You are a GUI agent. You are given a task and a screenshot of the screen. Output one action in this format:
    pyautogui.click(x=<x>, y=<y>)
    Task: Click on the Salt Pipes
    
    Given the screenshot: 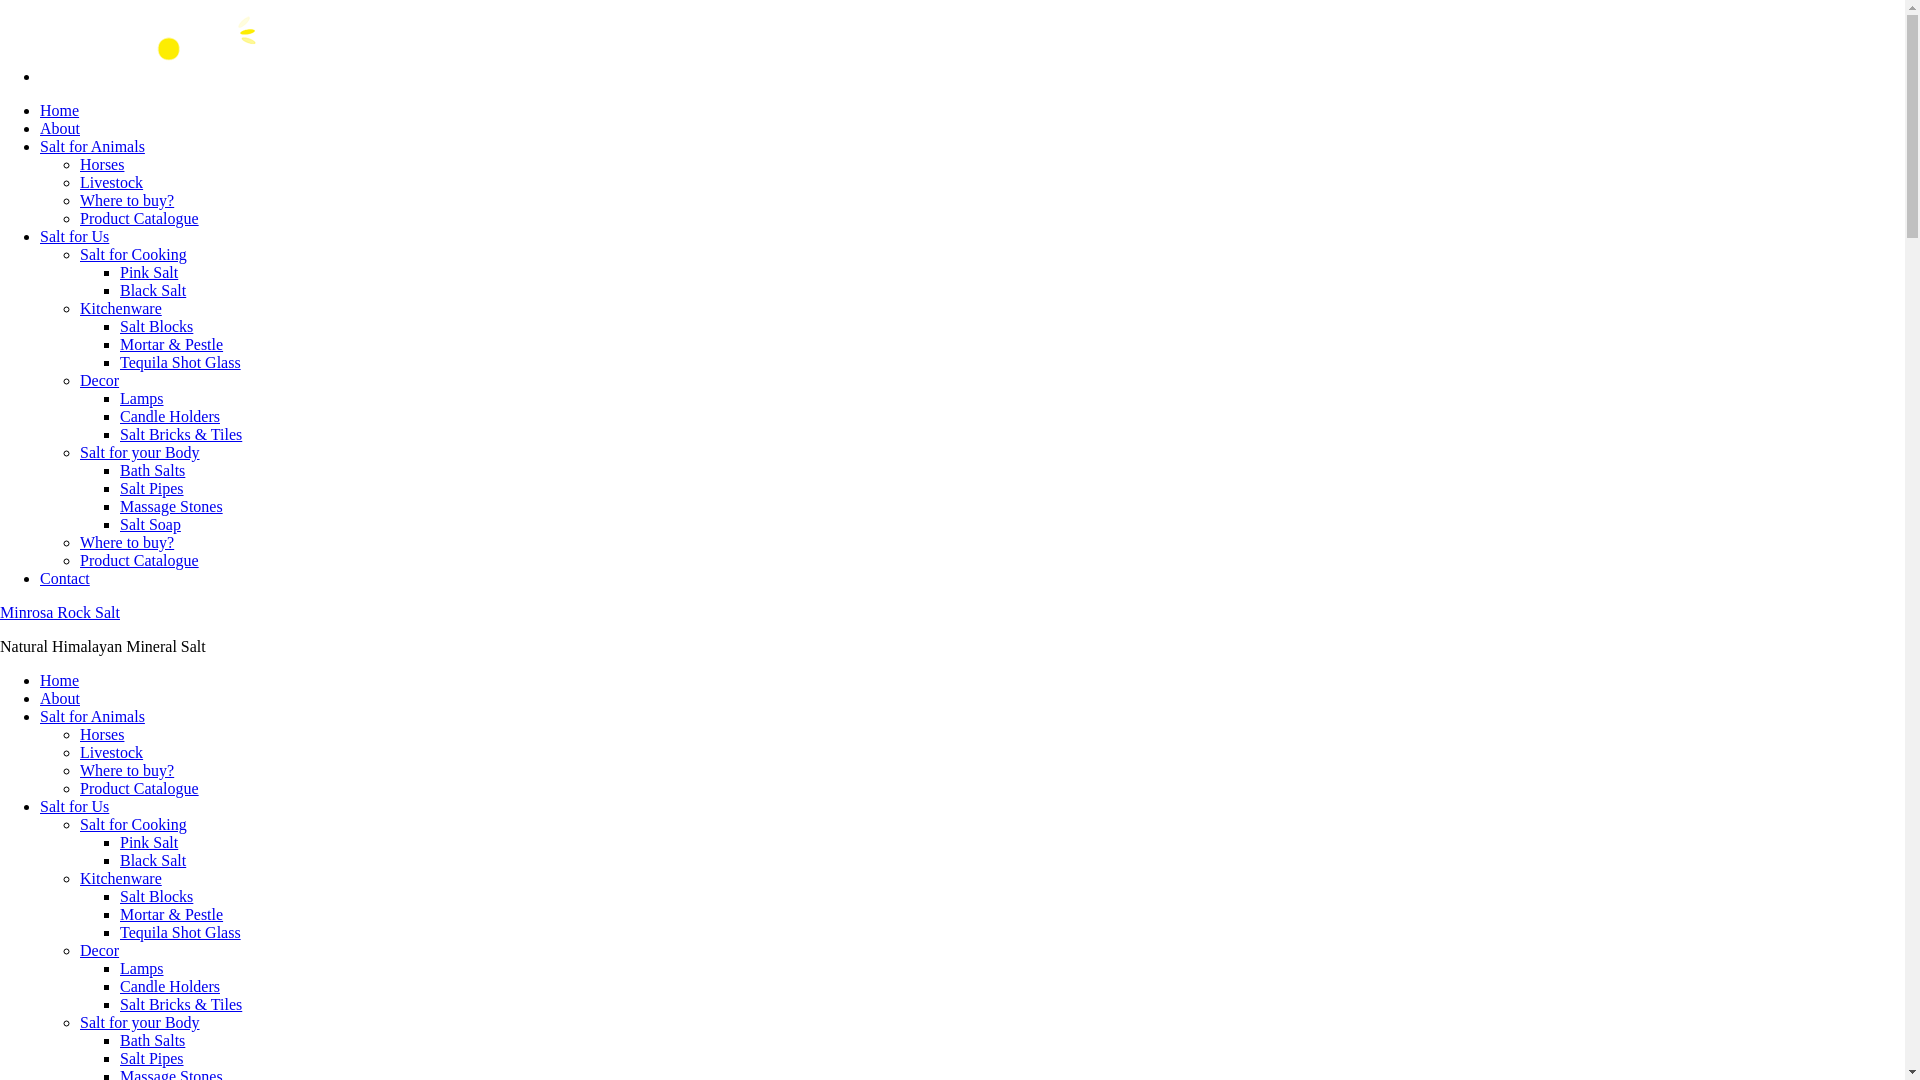 What is the action you would take?
    pyautogui.click(x=152, y=1058)
    